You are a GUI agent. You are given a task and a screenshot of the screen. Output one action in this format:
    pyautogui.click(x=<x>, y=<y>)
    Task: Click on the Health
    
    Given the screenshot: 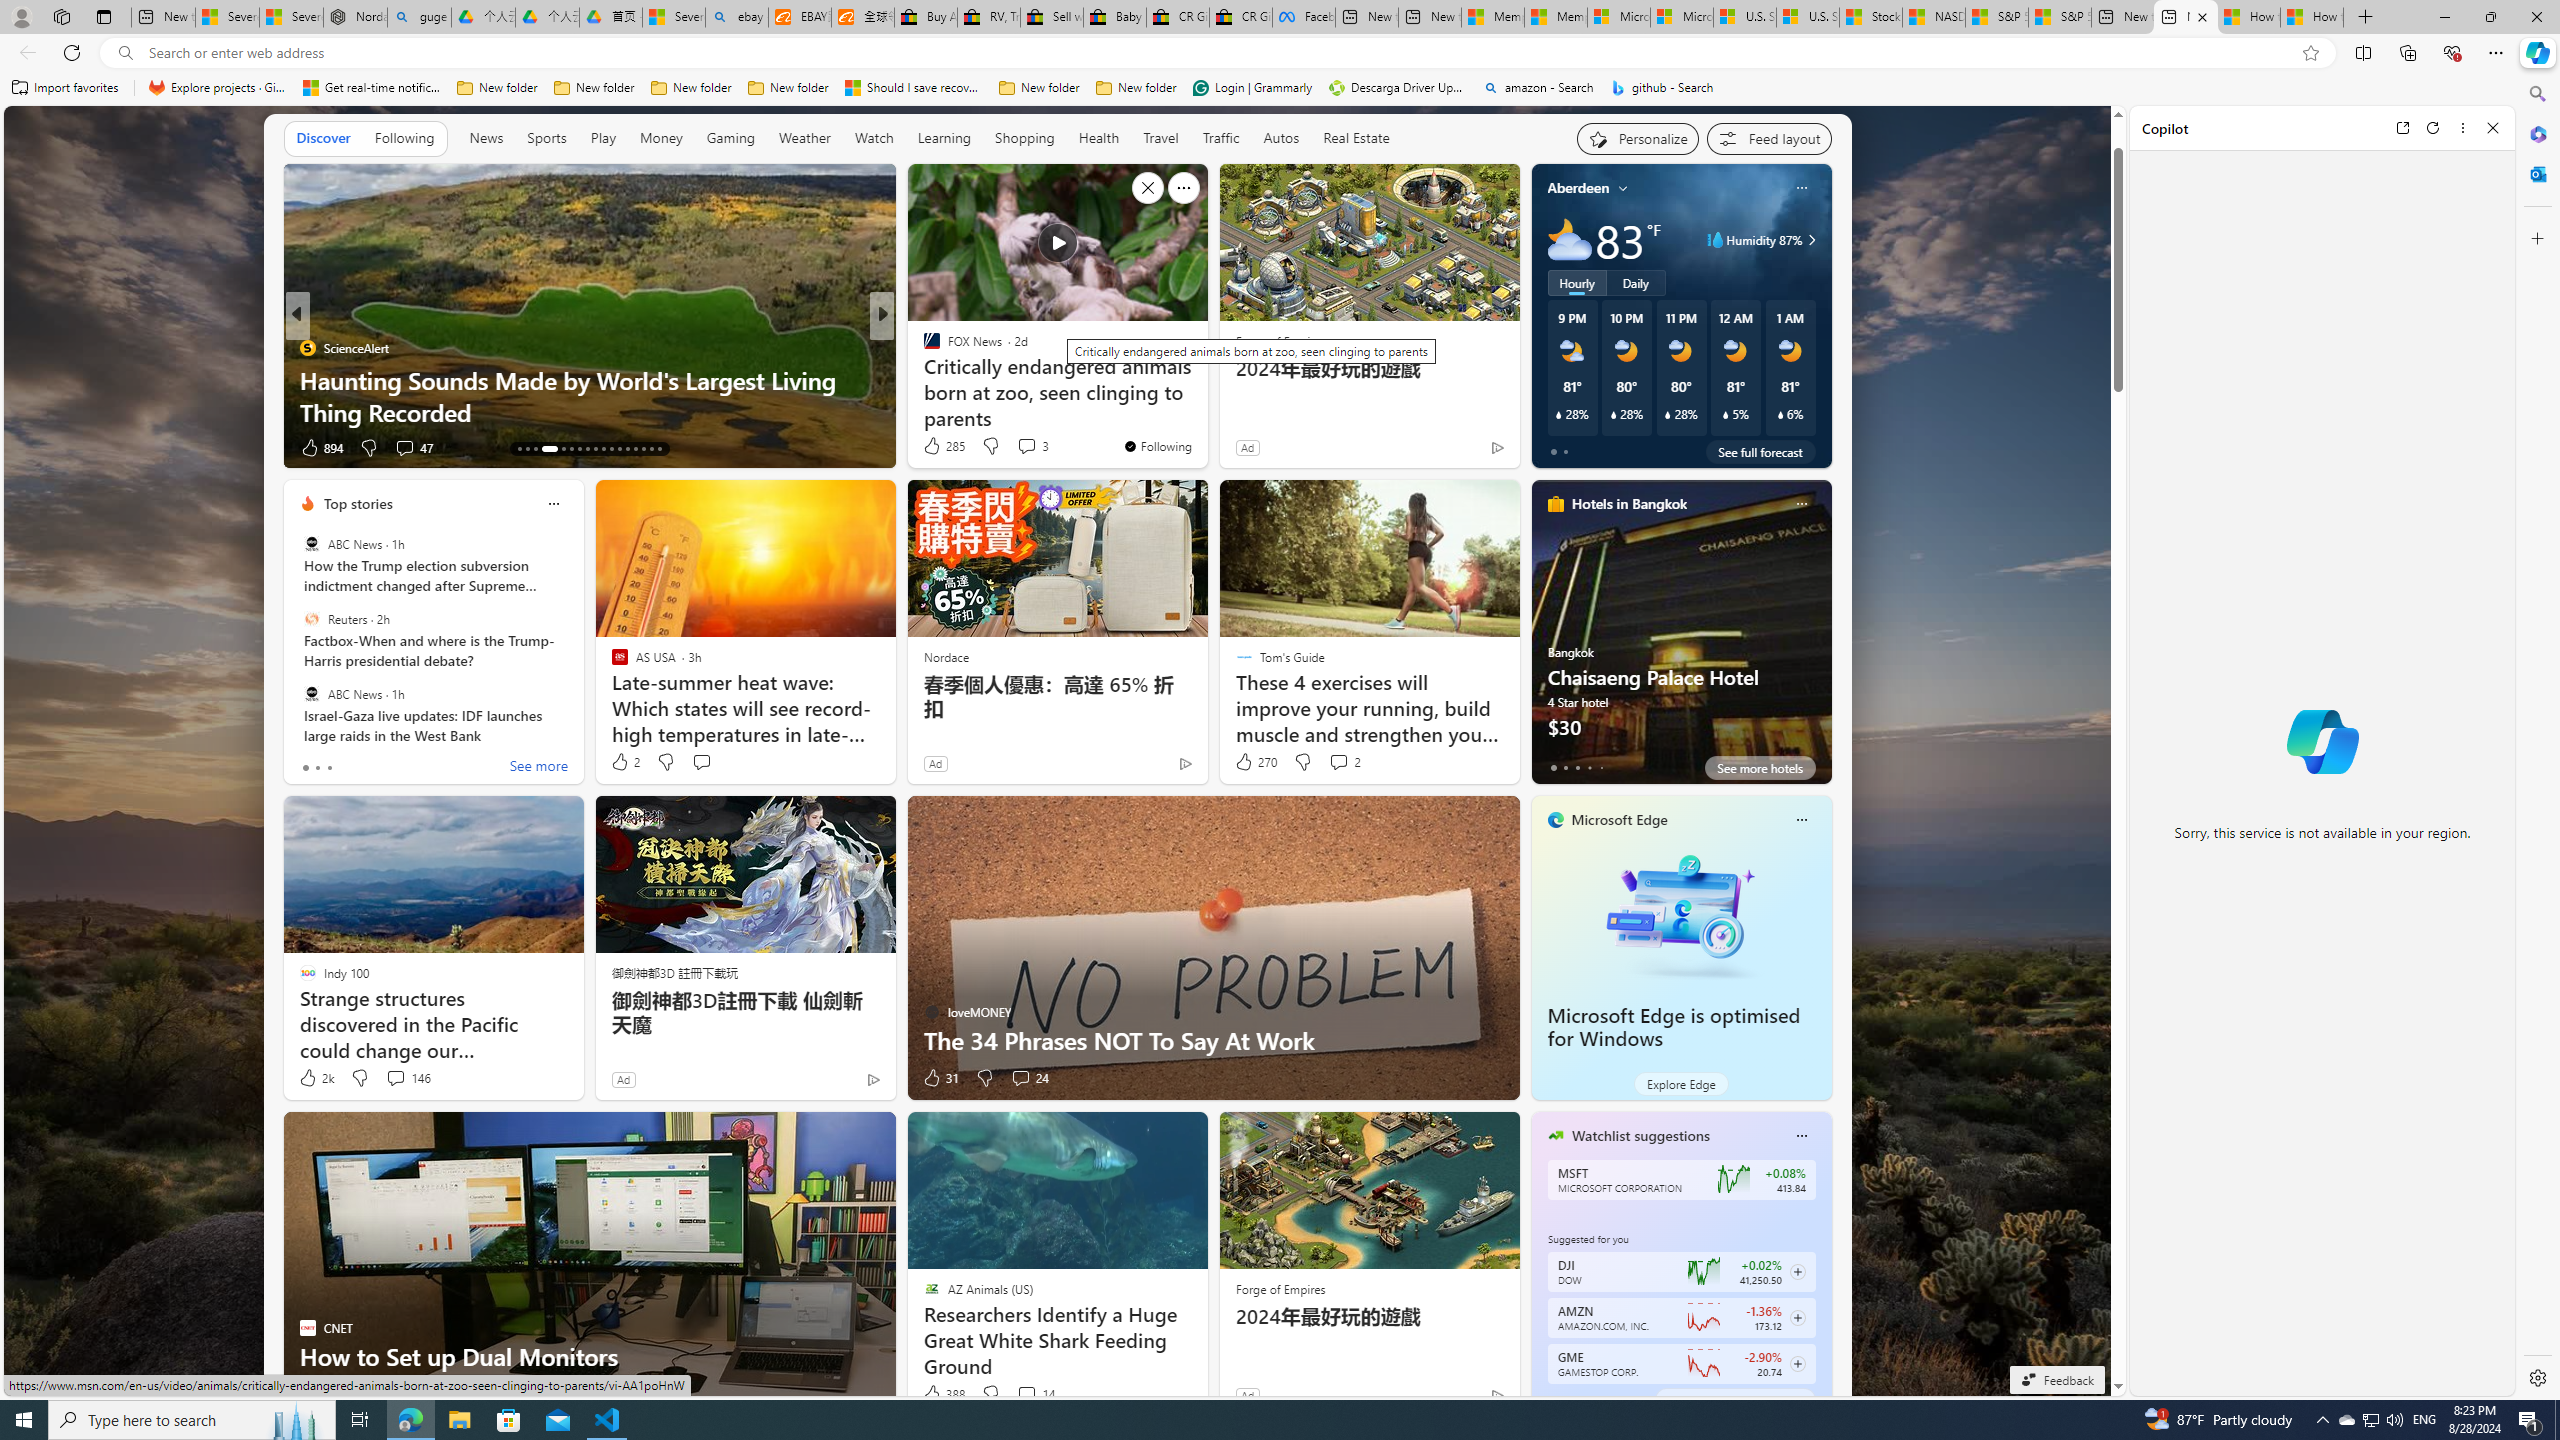 What is the action you would take?
    pyautogui.click(x=1098, y=138)
    